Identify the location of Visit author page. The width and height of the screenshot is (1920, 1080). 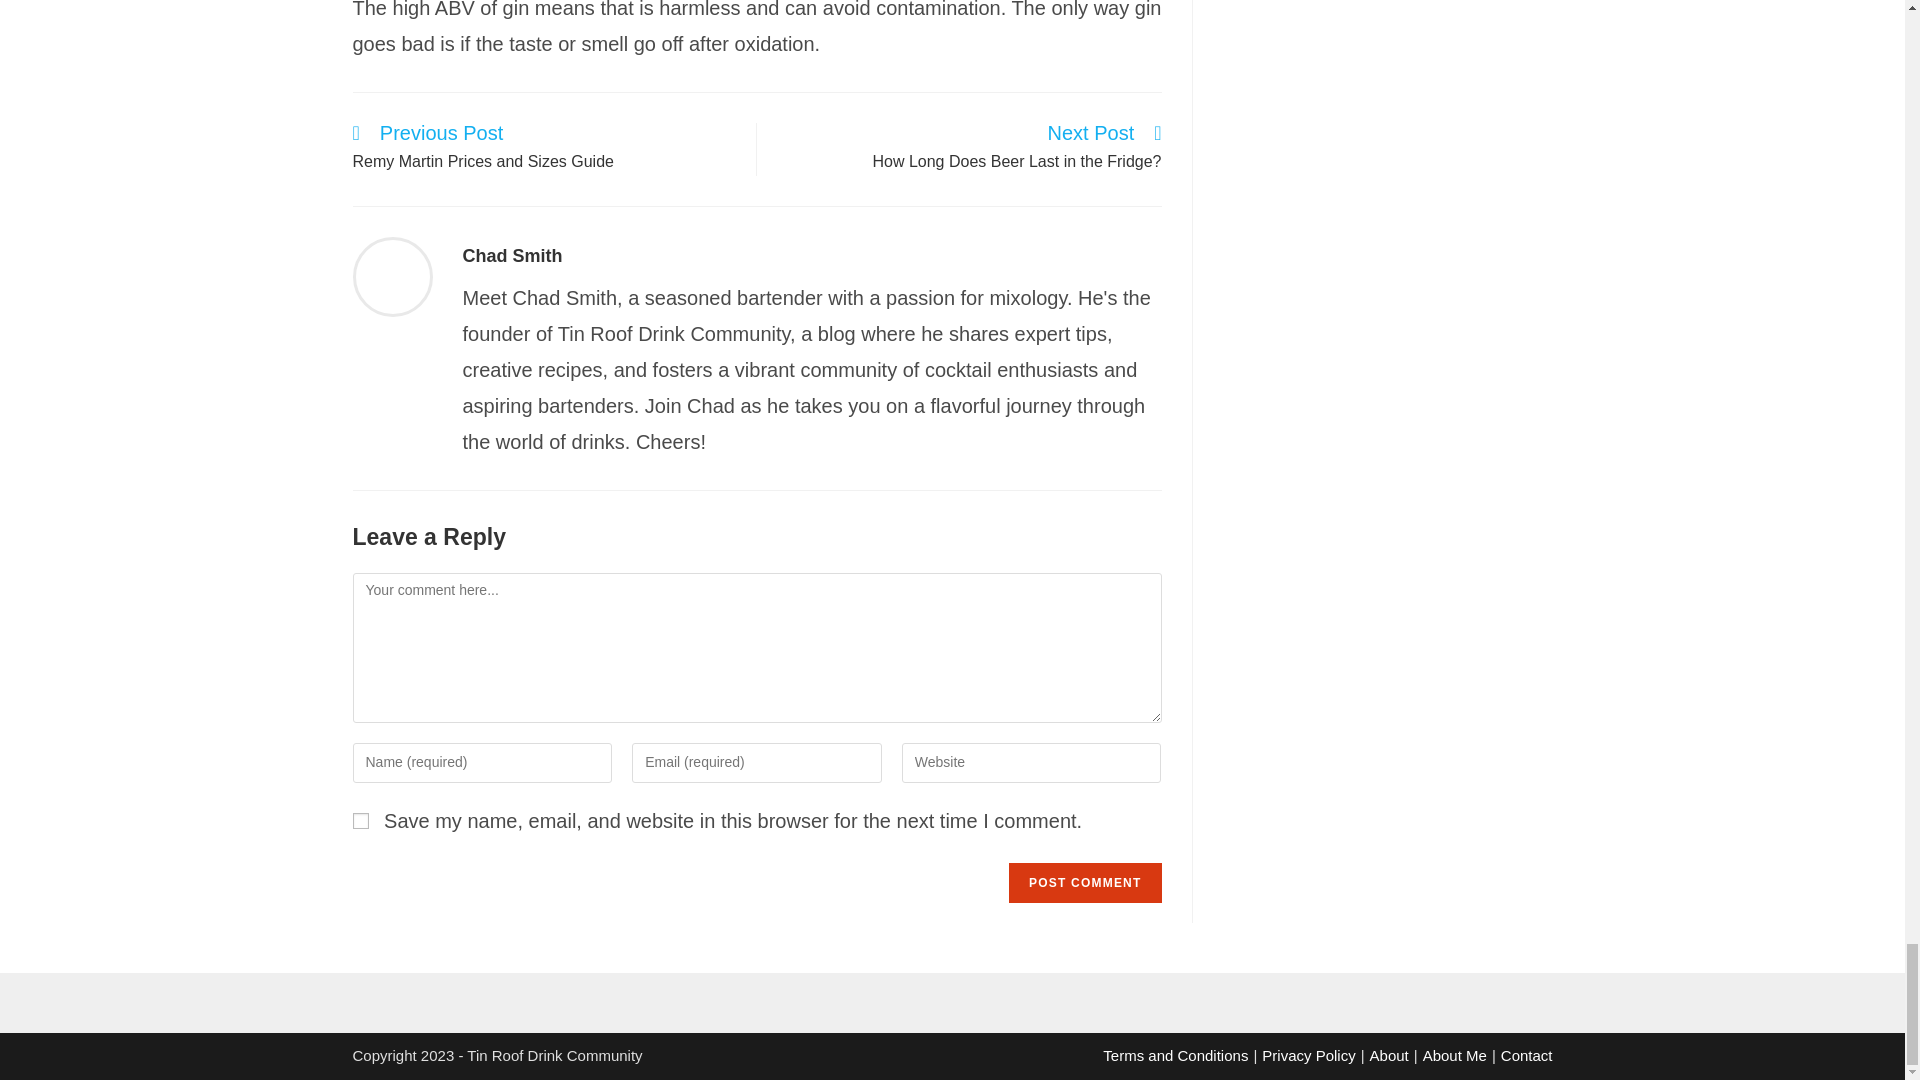
(392, 276).